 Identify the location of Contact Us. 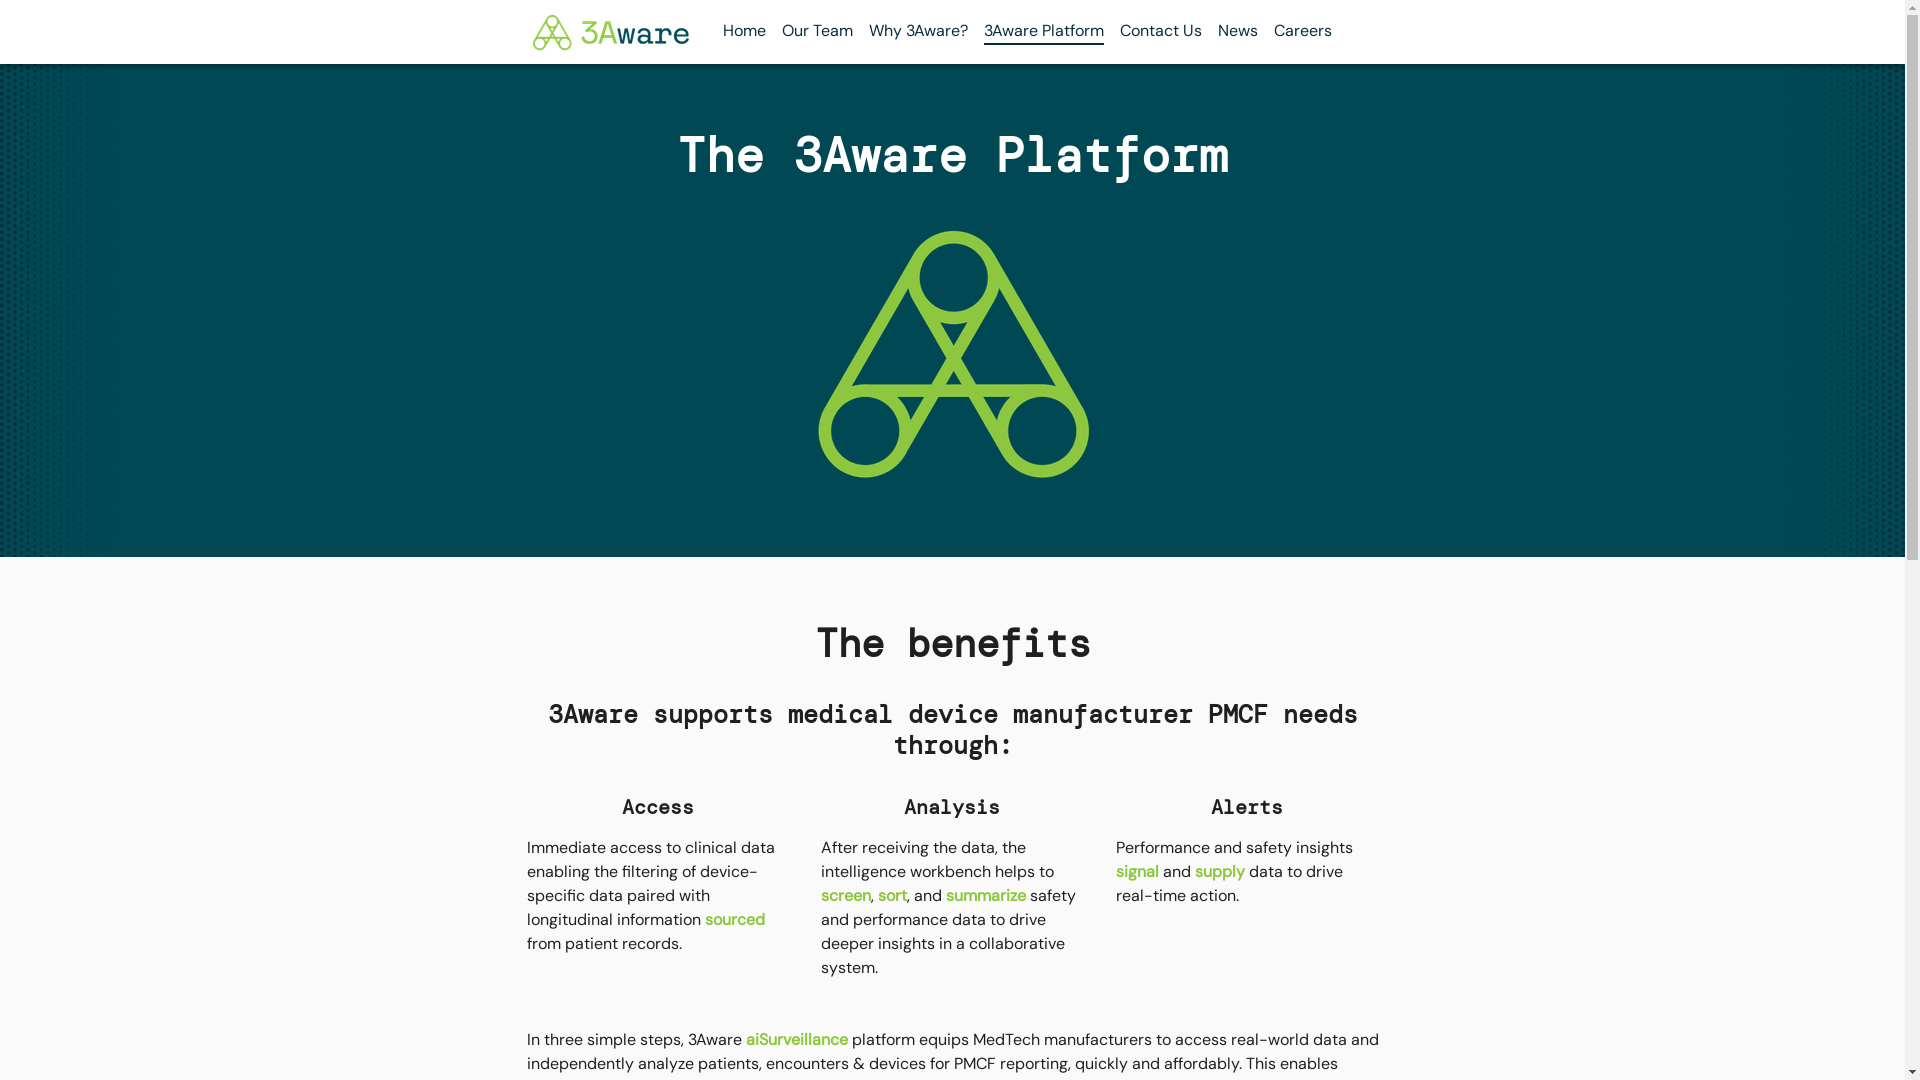
(1161, 31).